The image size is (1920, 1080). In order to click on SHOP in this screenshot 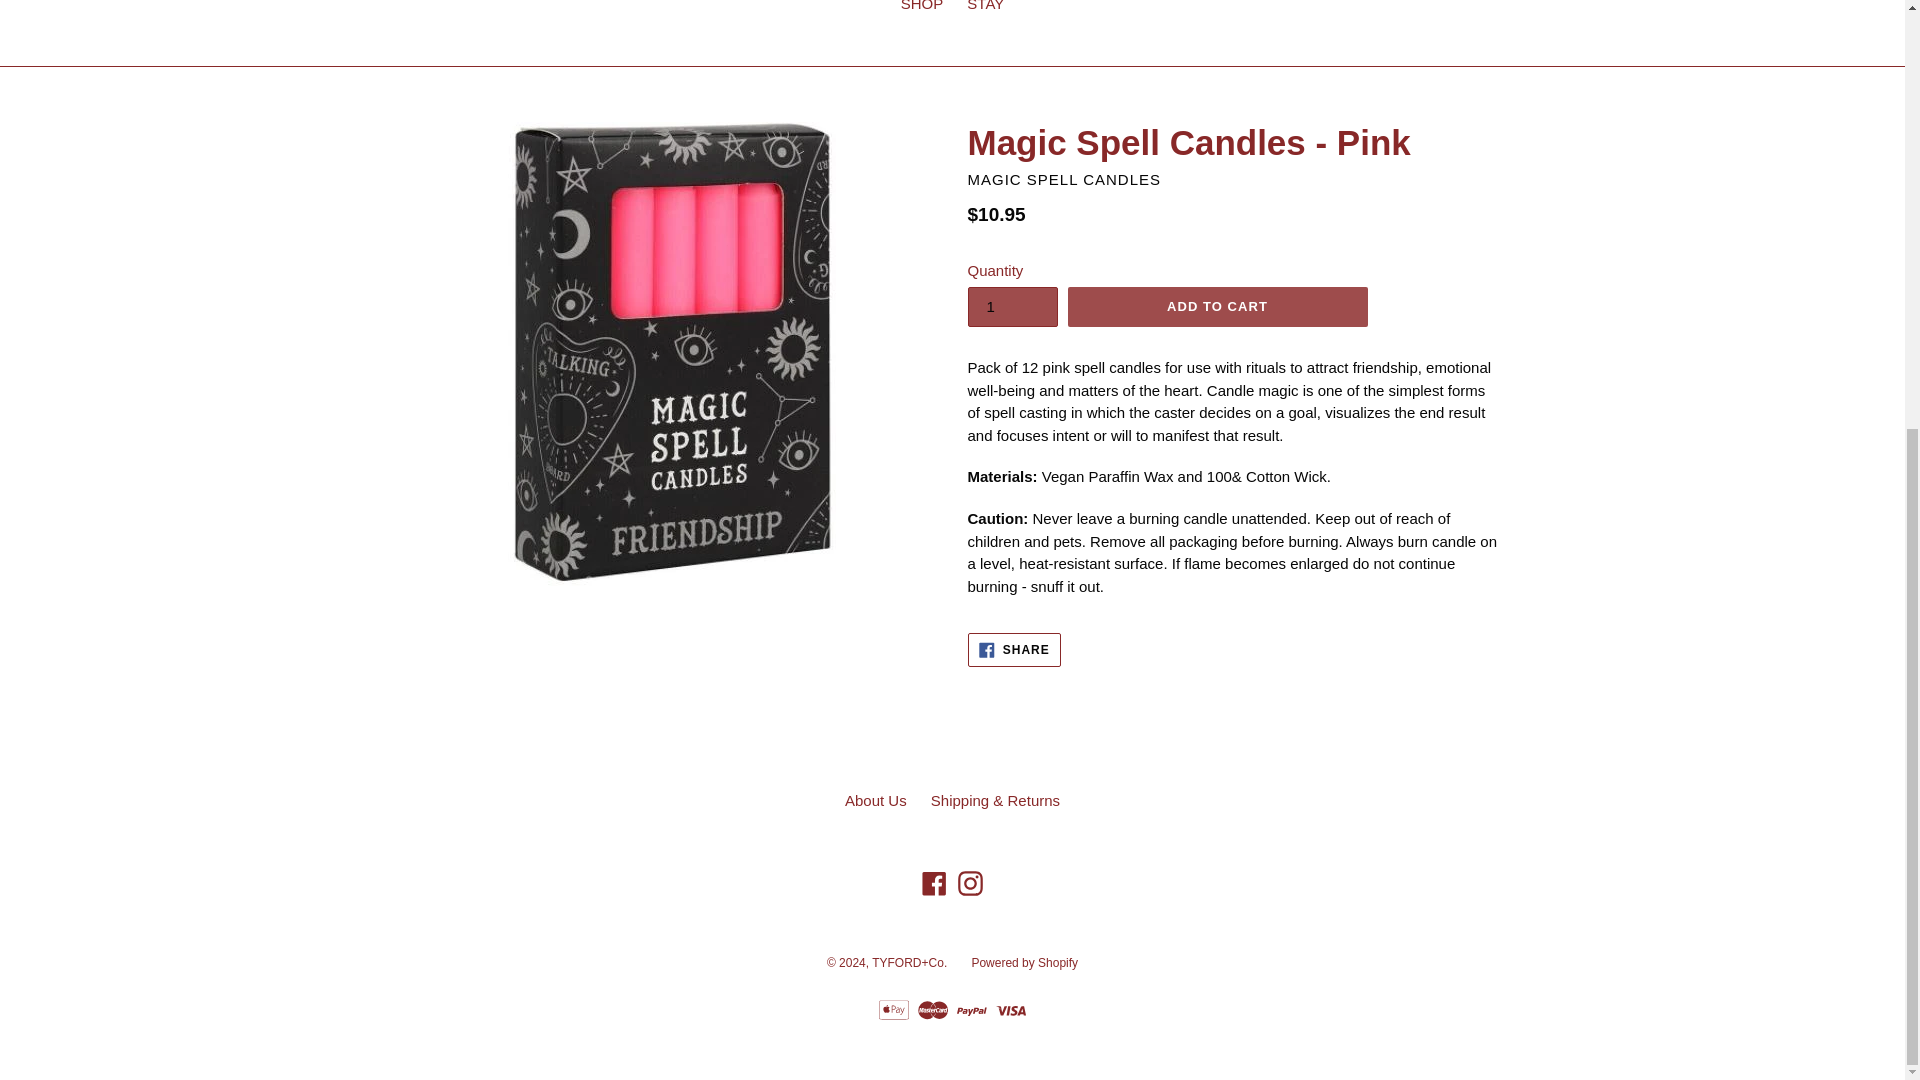, I will do `click(922, 10)`.